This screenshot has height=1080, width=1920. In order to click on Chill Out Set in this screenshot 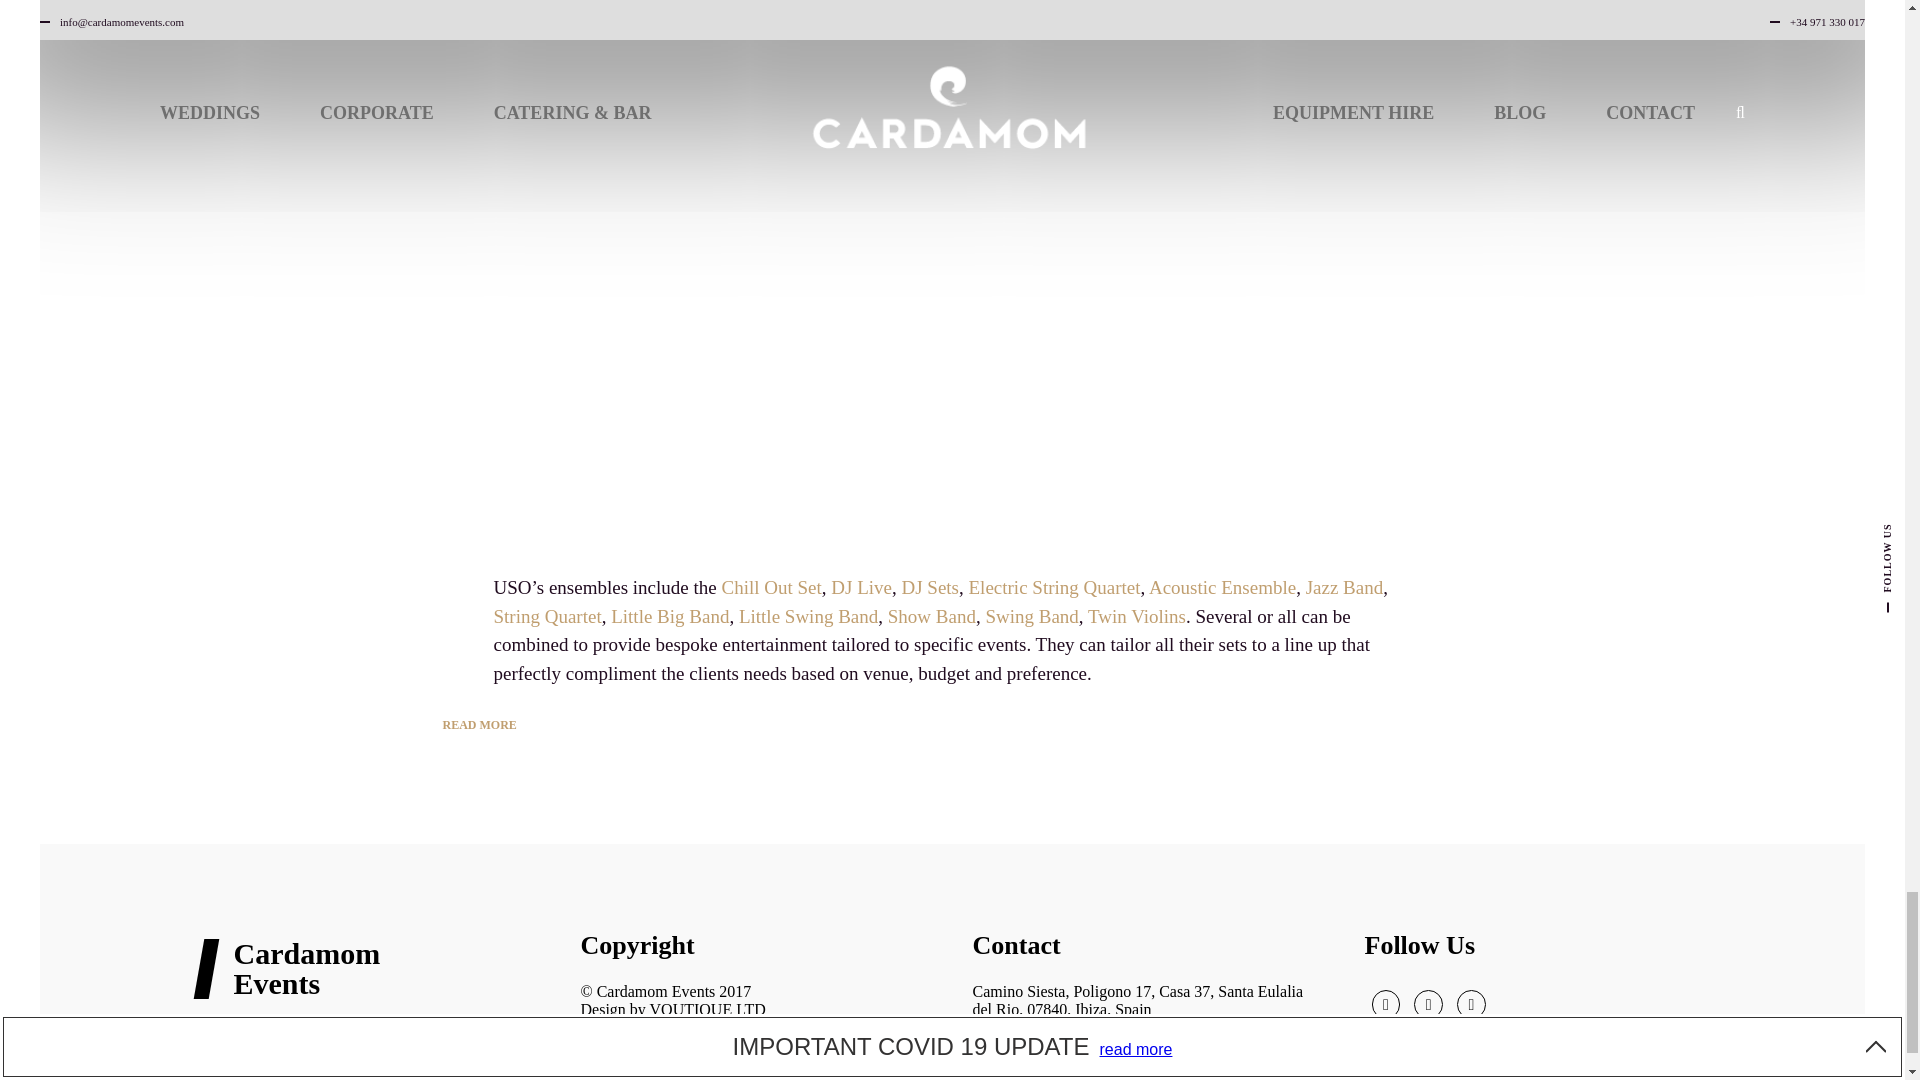, I will do `click(771, 587)`.